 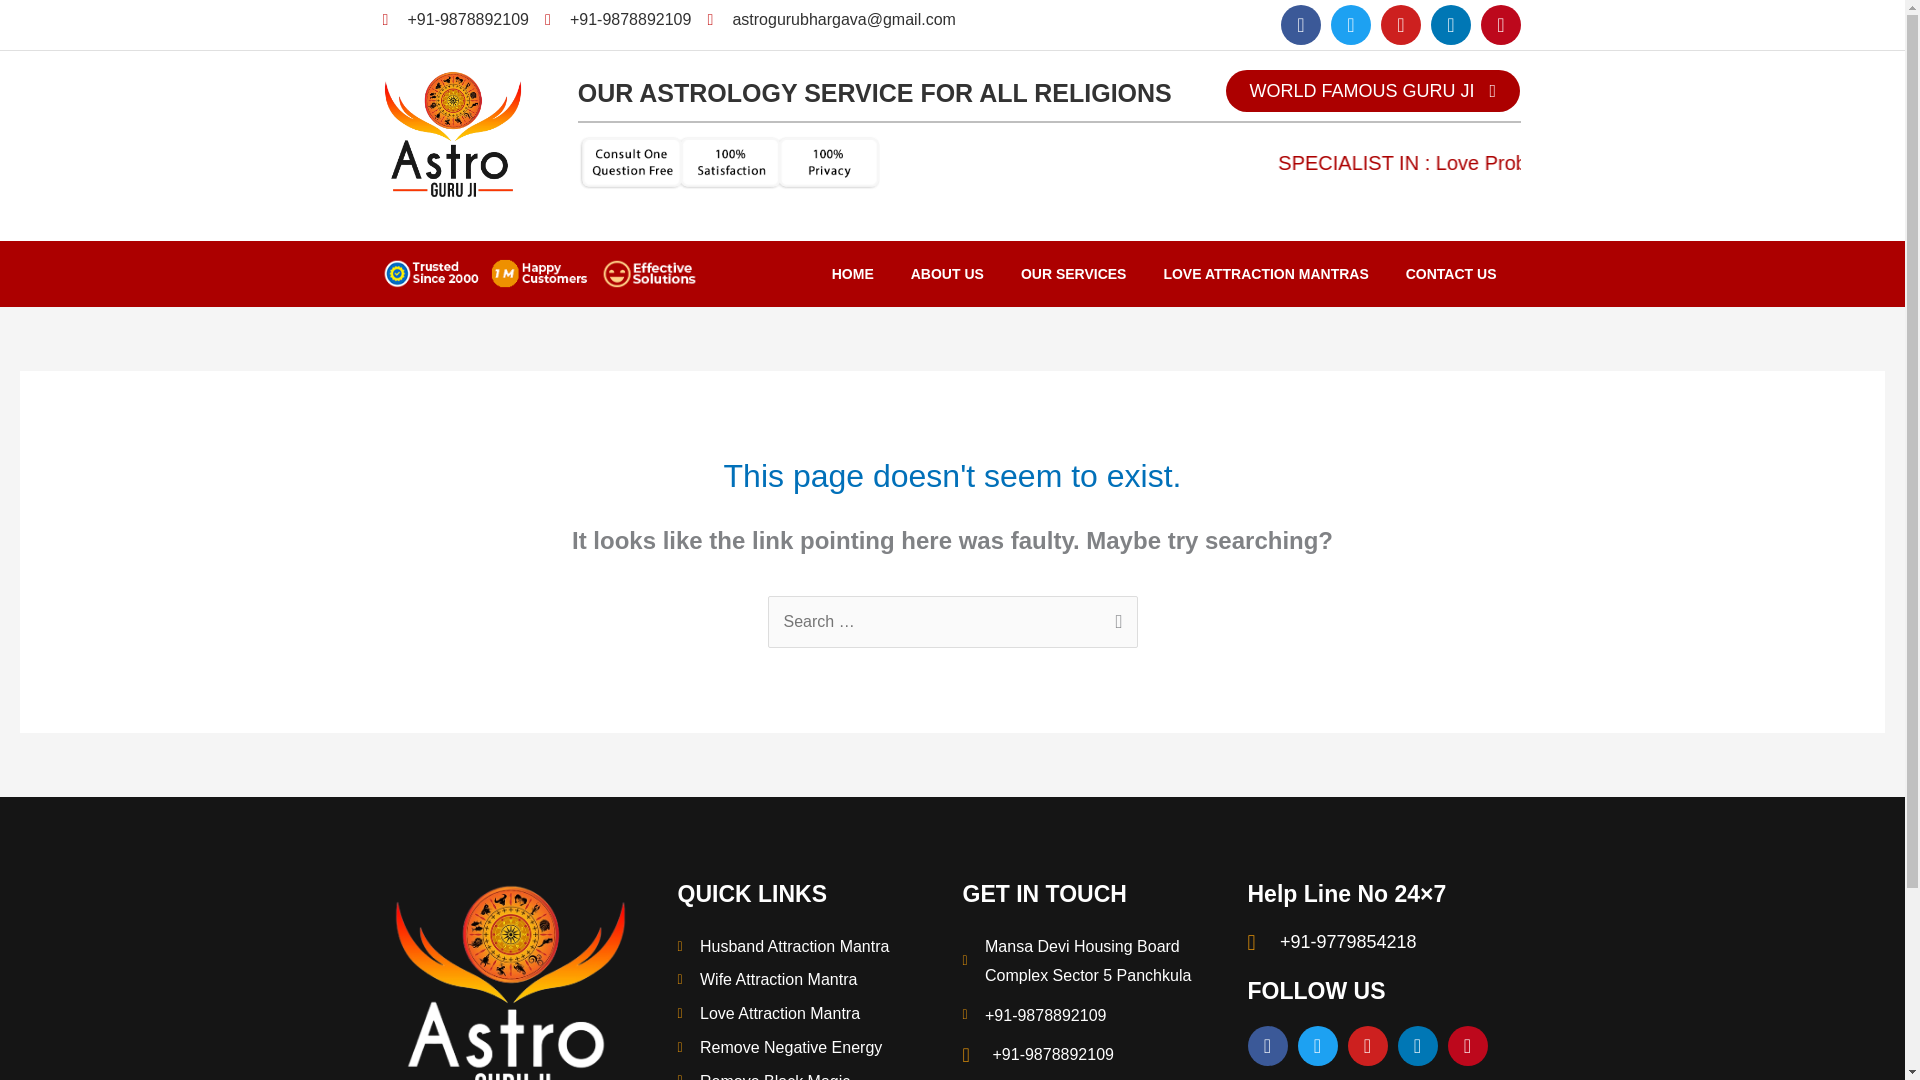 What do you see at coordinates (853, 274) in the screenshot?
I see `HOME` at bounding box center [853, 274].